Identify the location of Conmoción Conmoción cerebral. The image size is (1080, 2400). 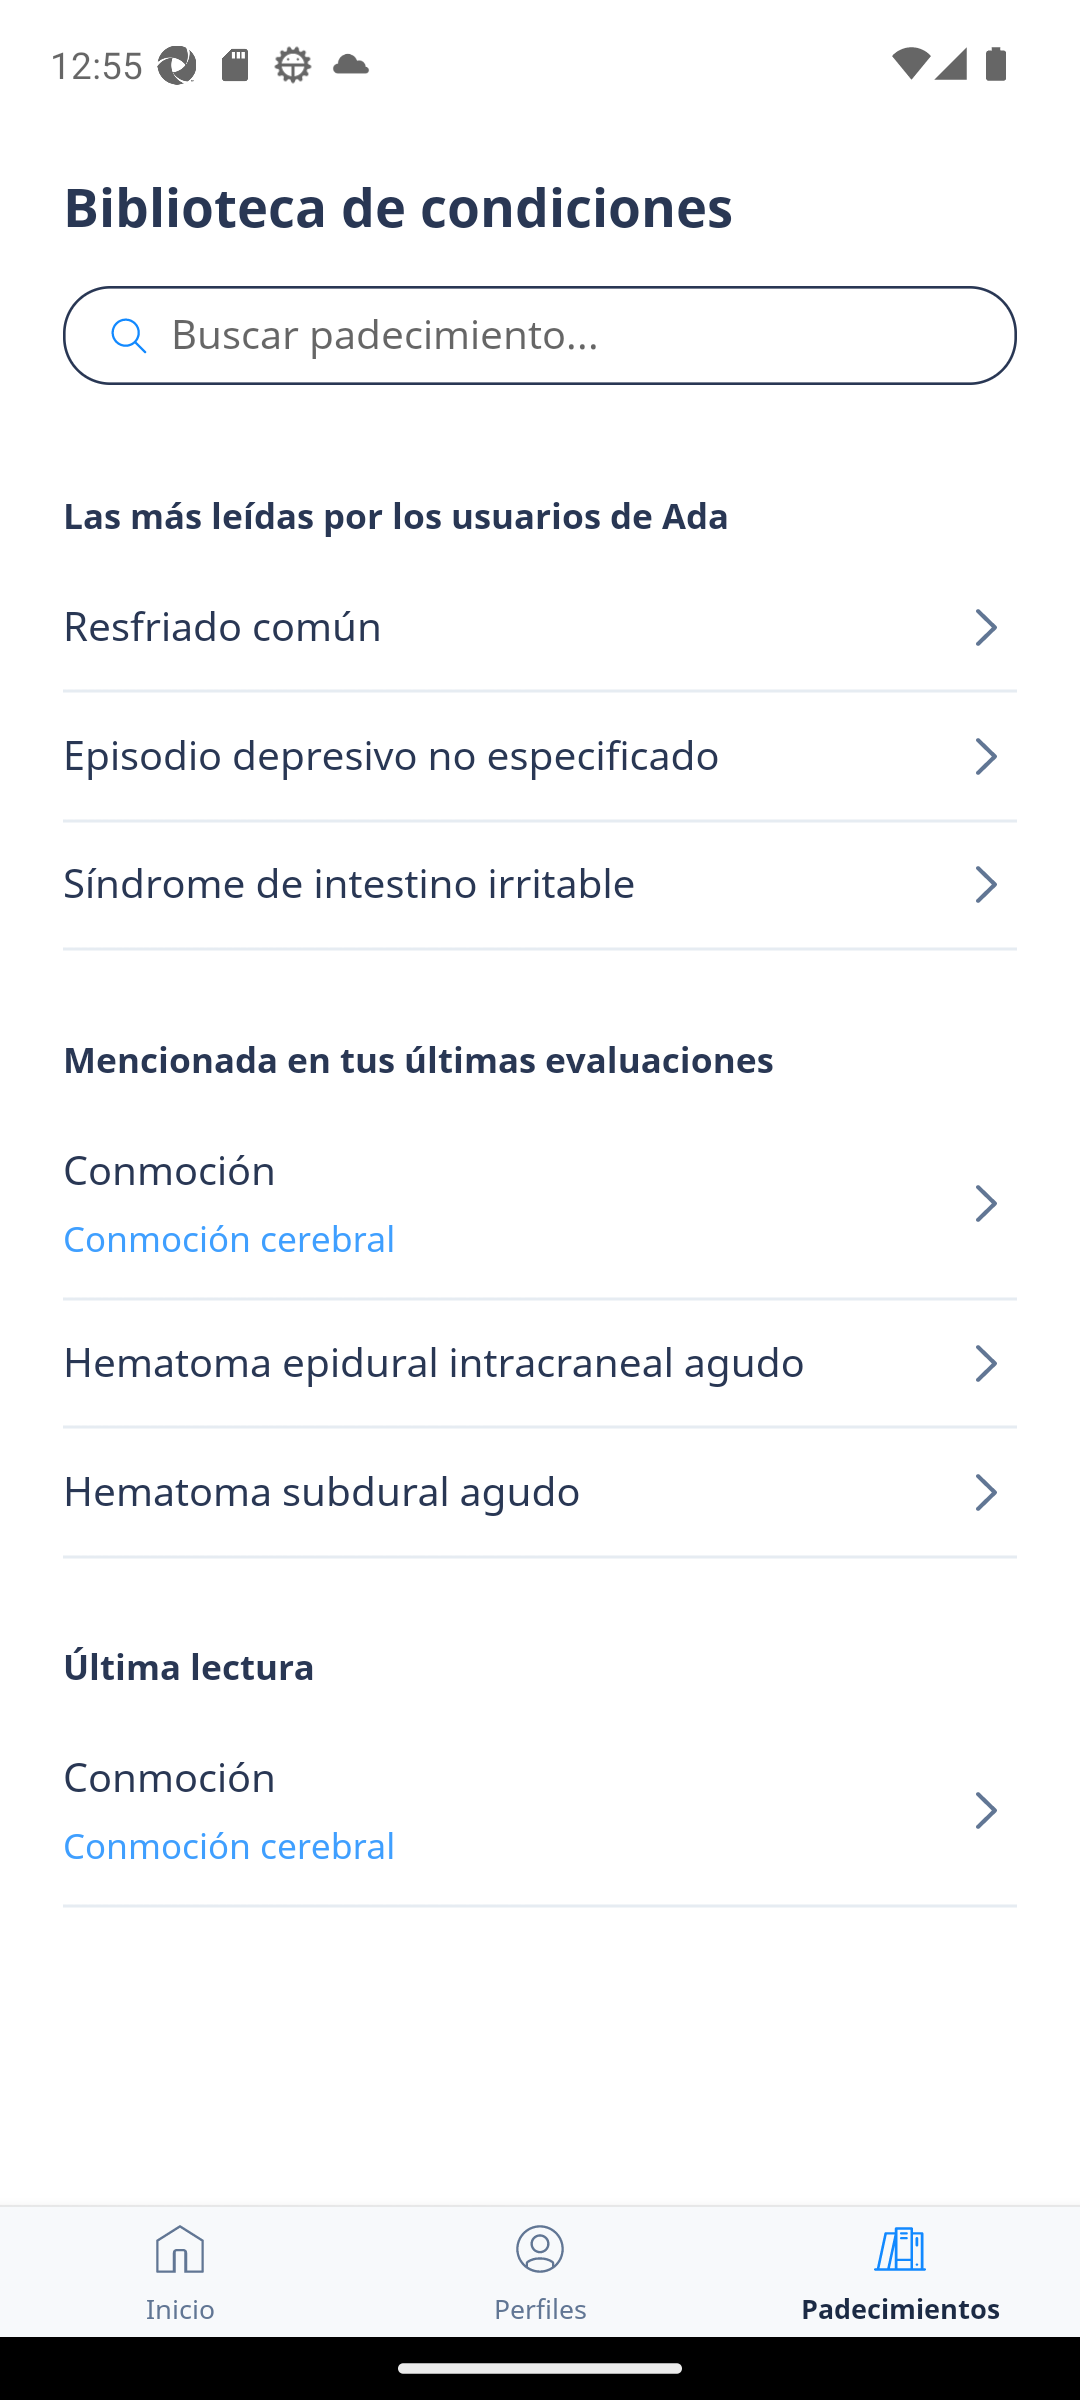
(540, 1812).